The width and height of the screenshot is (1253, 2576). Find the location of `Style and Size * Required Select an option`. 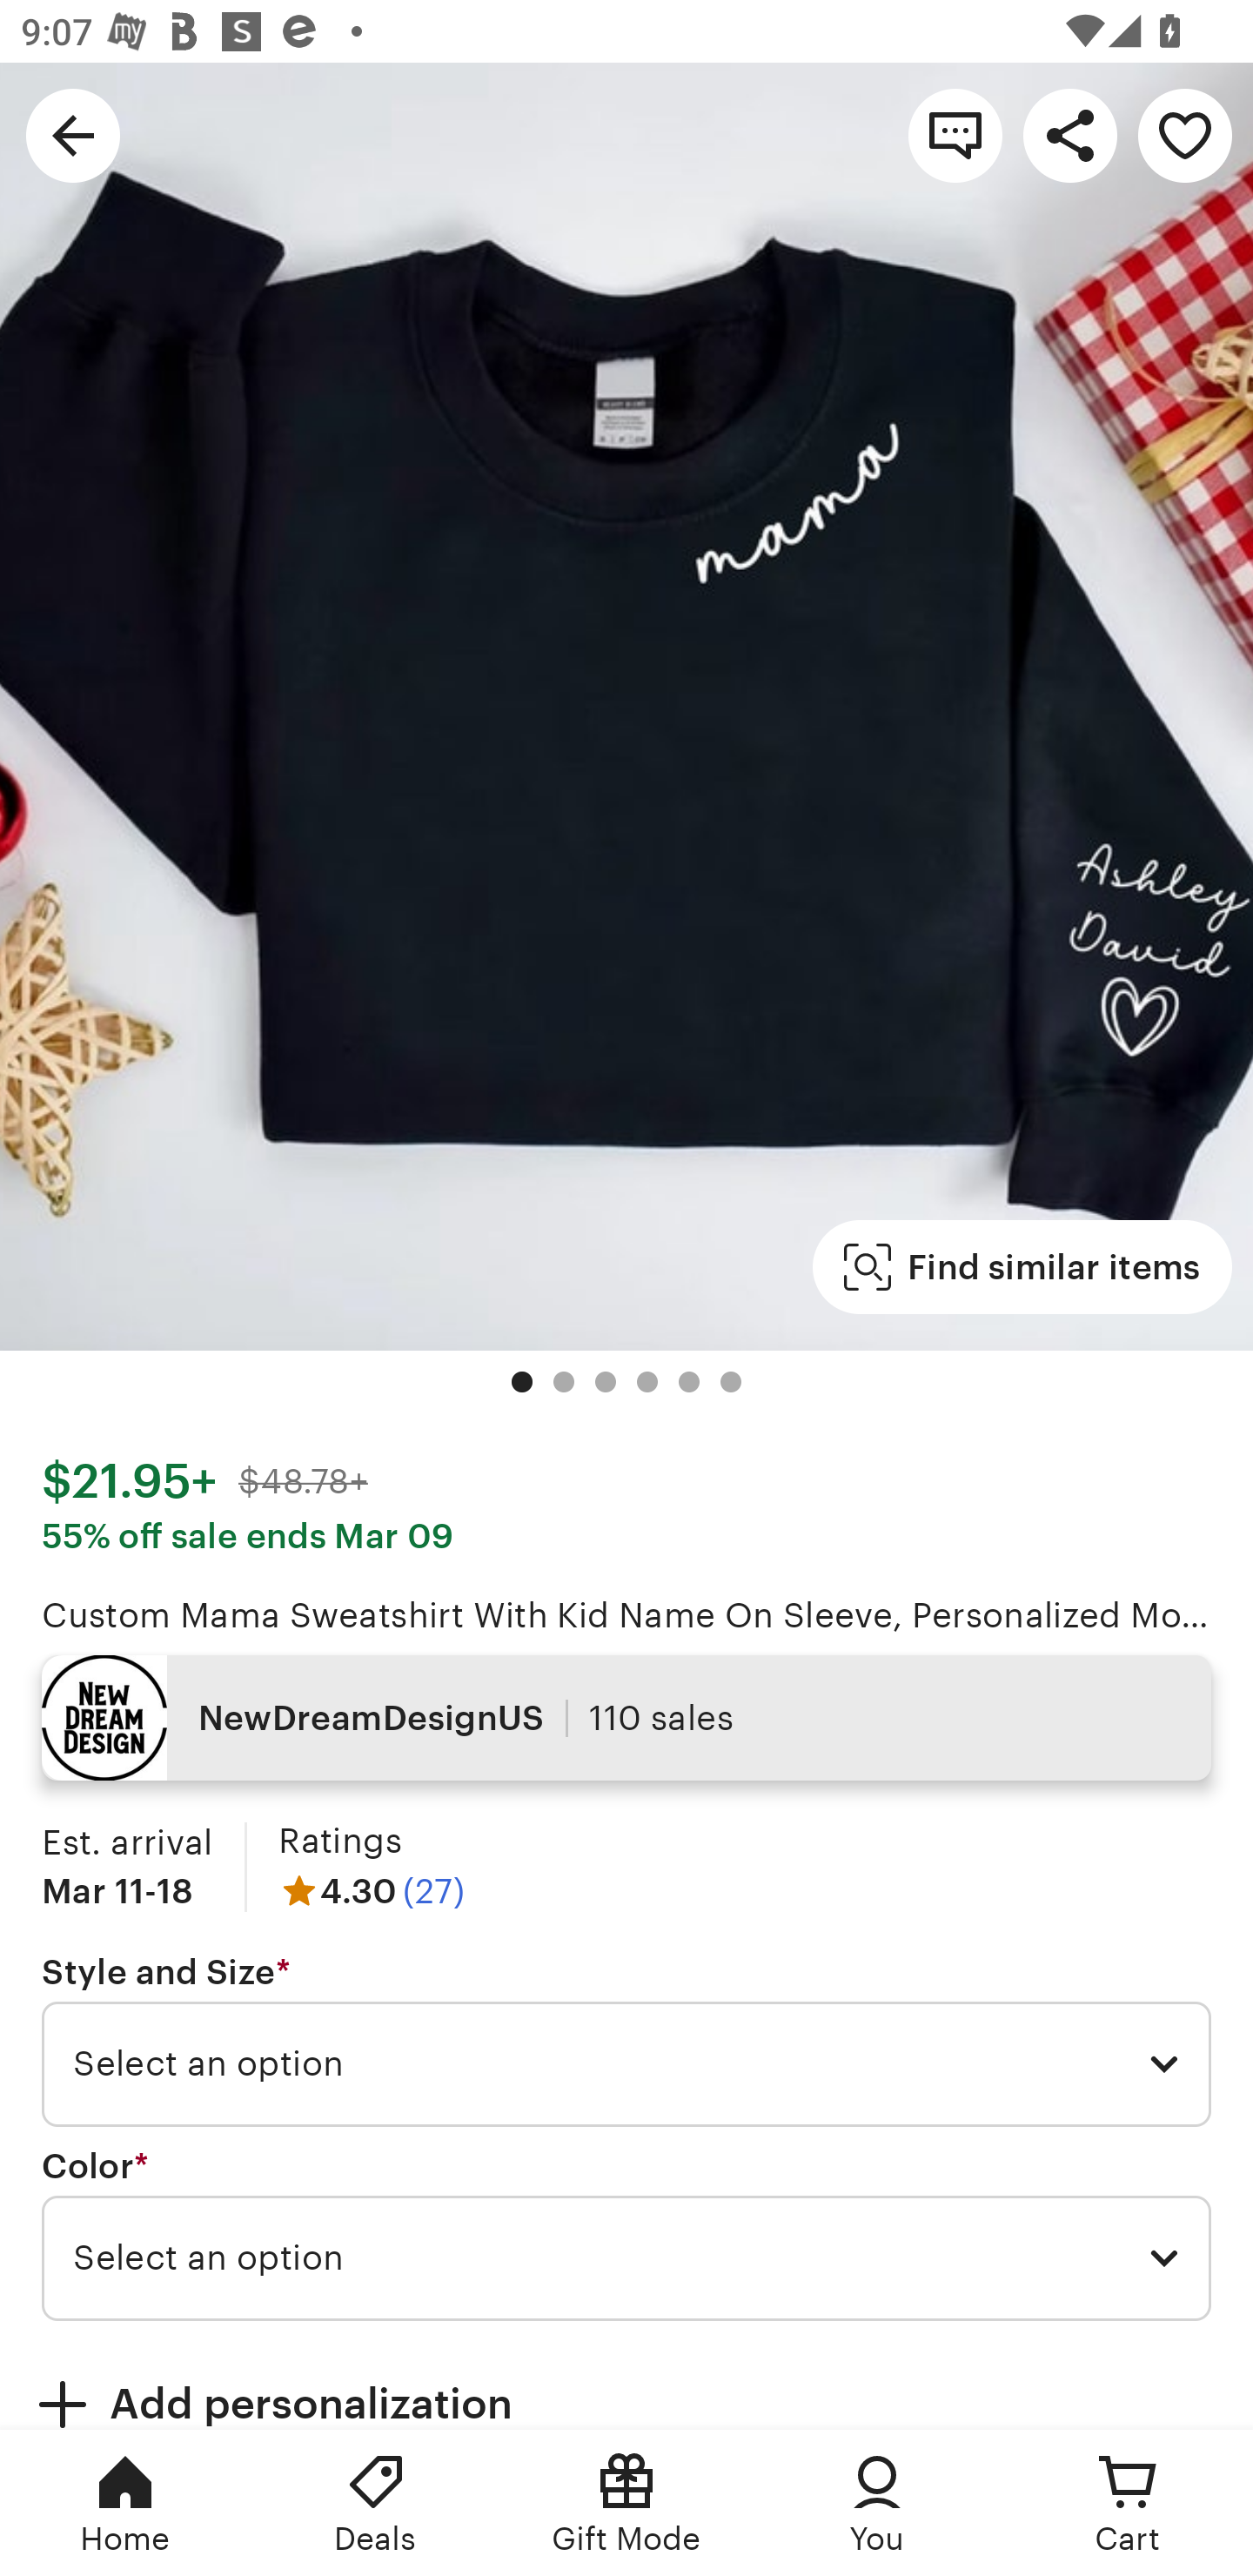

Style and Size * Required Select an option is located at coordinates (626, 2040).